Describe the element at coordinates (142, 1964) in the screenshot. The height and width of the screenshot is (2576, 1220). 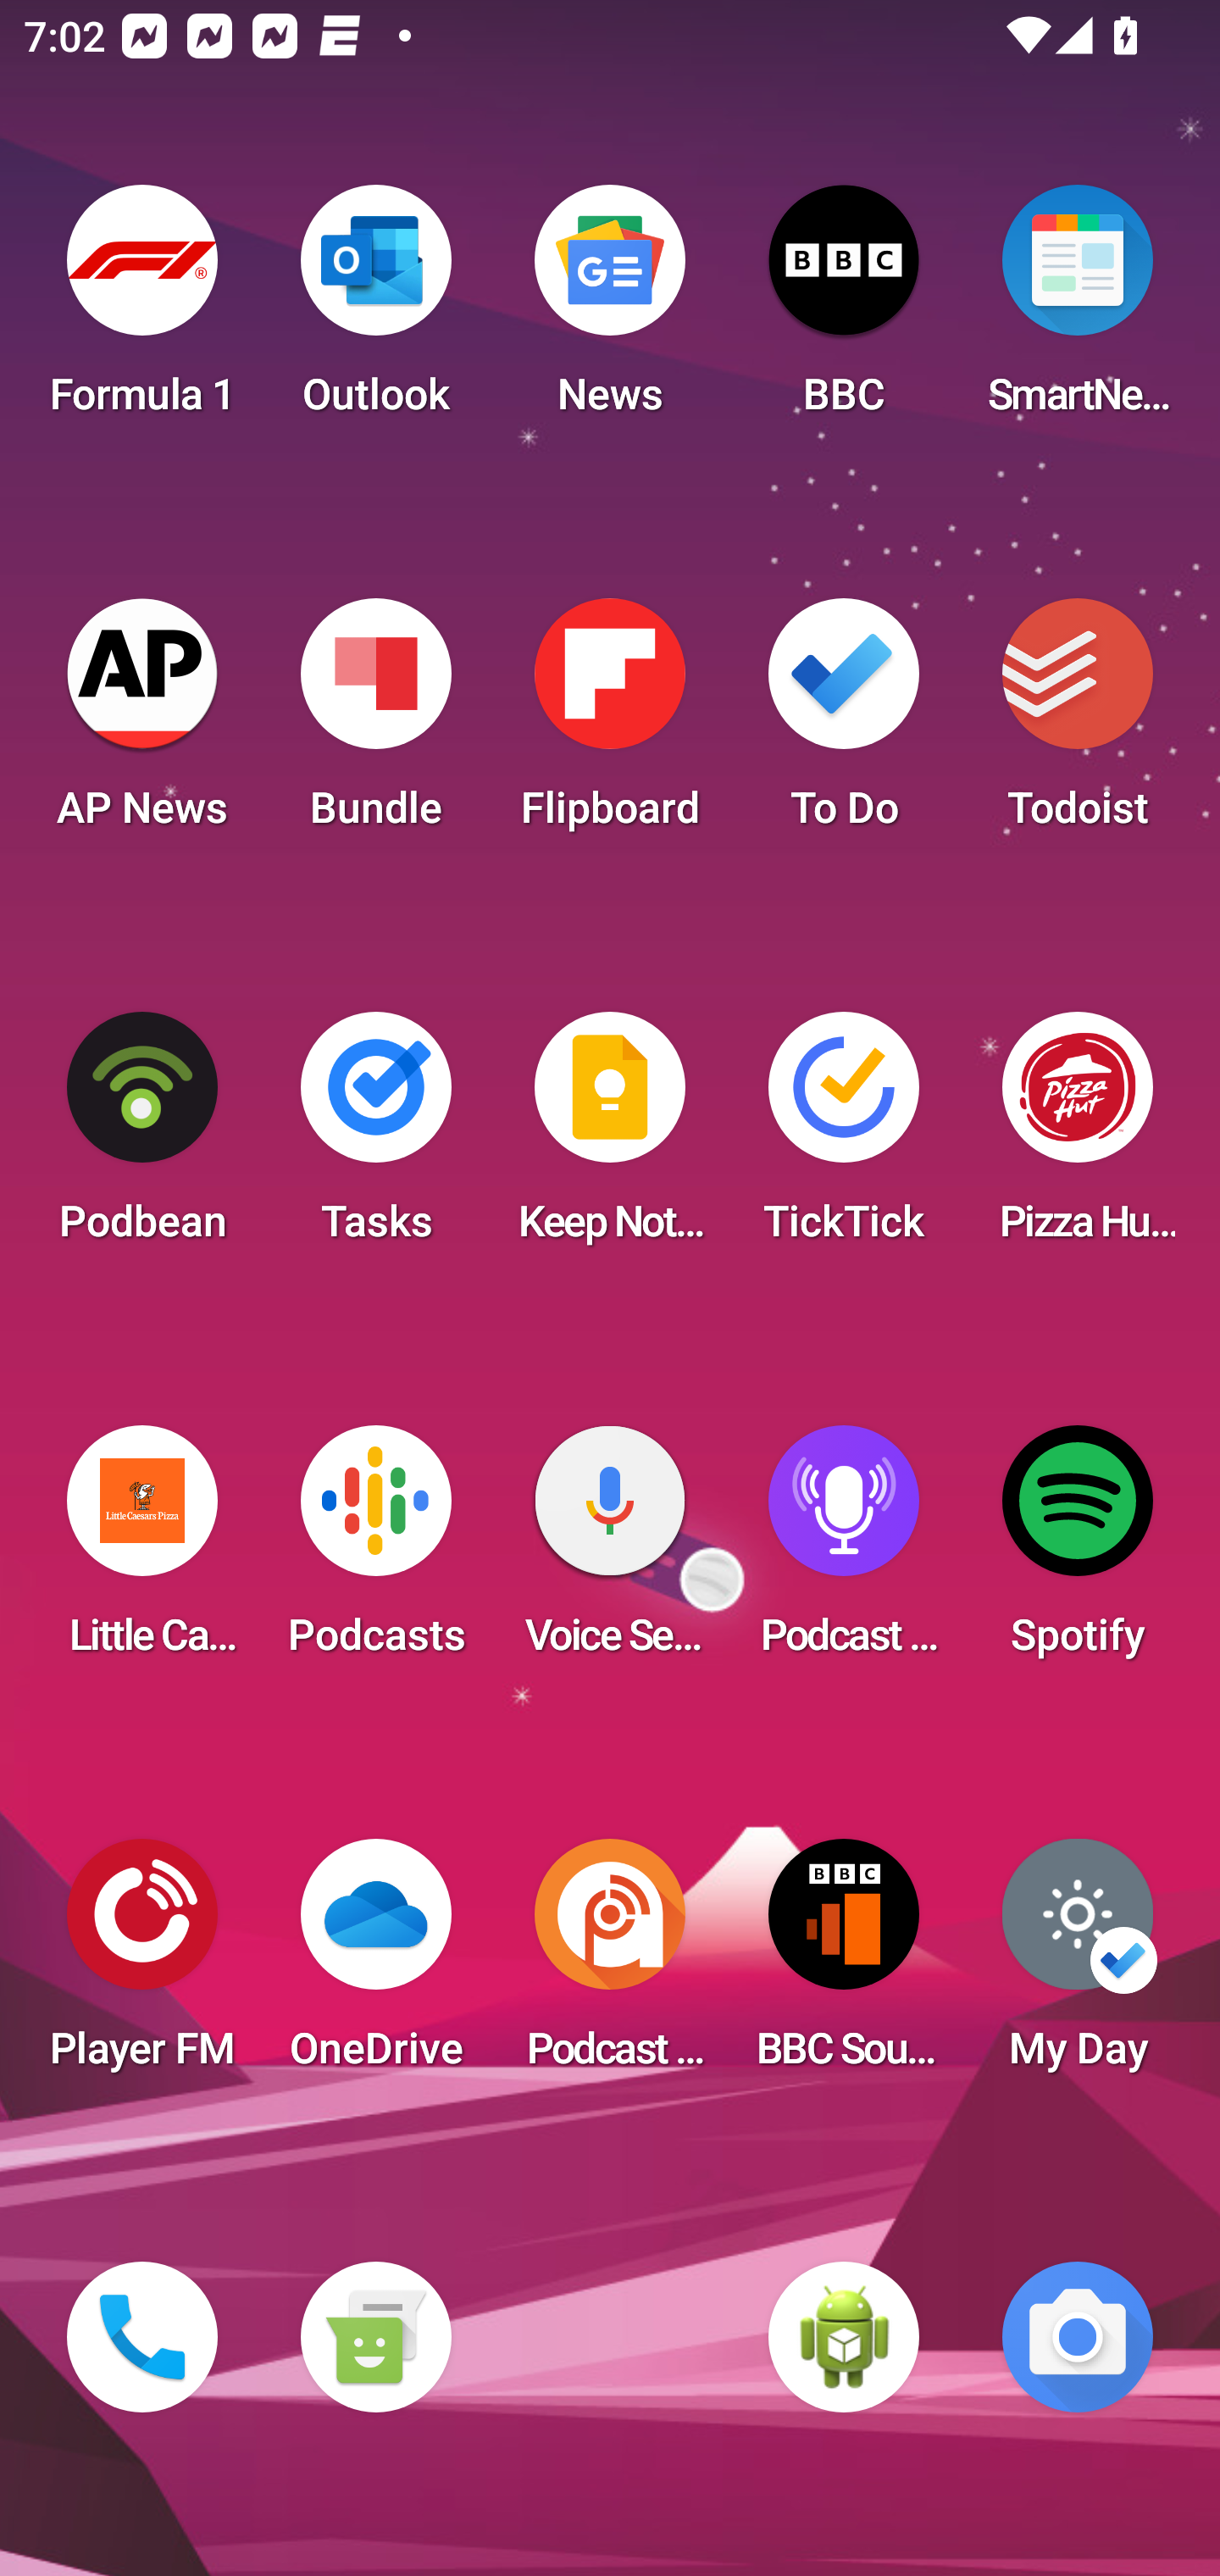
I see `Player FM` at that location.